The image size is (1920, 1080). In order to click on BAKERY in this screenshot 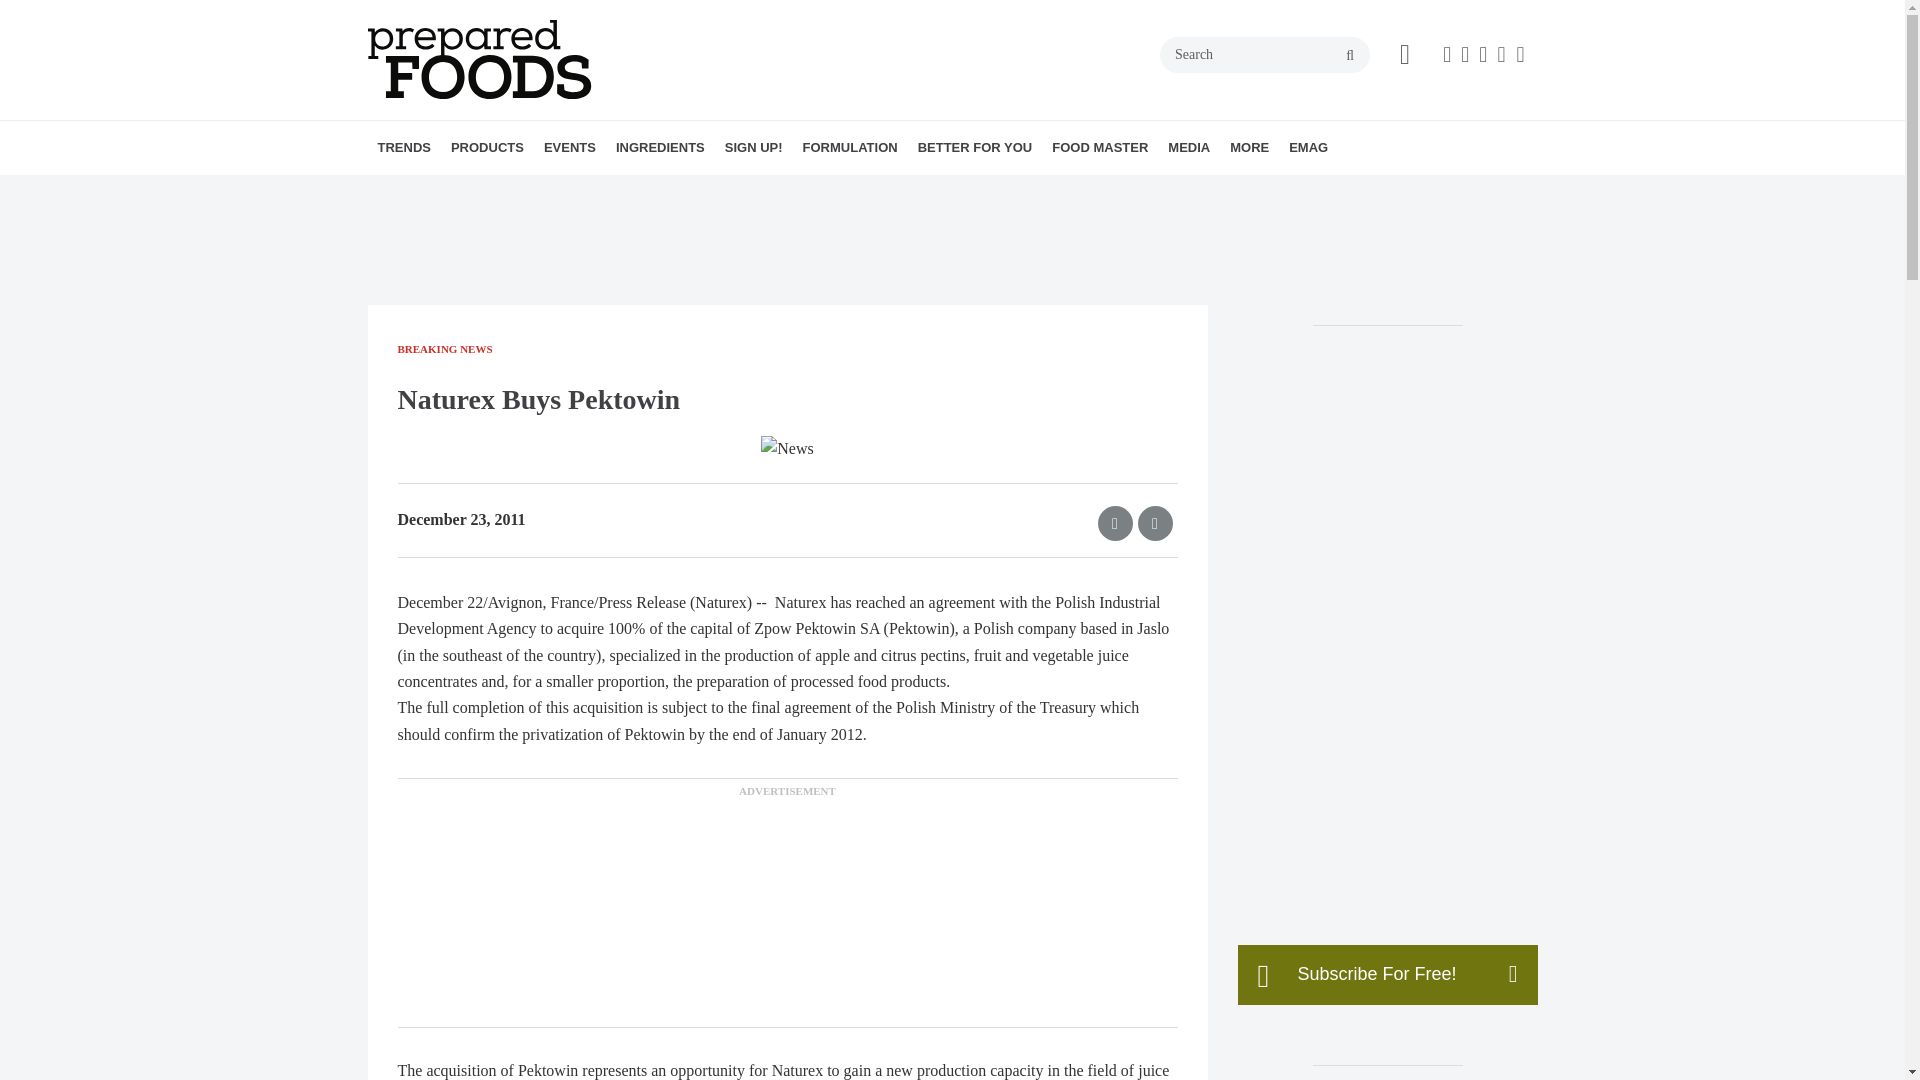, I will do `click(566, 191)`.